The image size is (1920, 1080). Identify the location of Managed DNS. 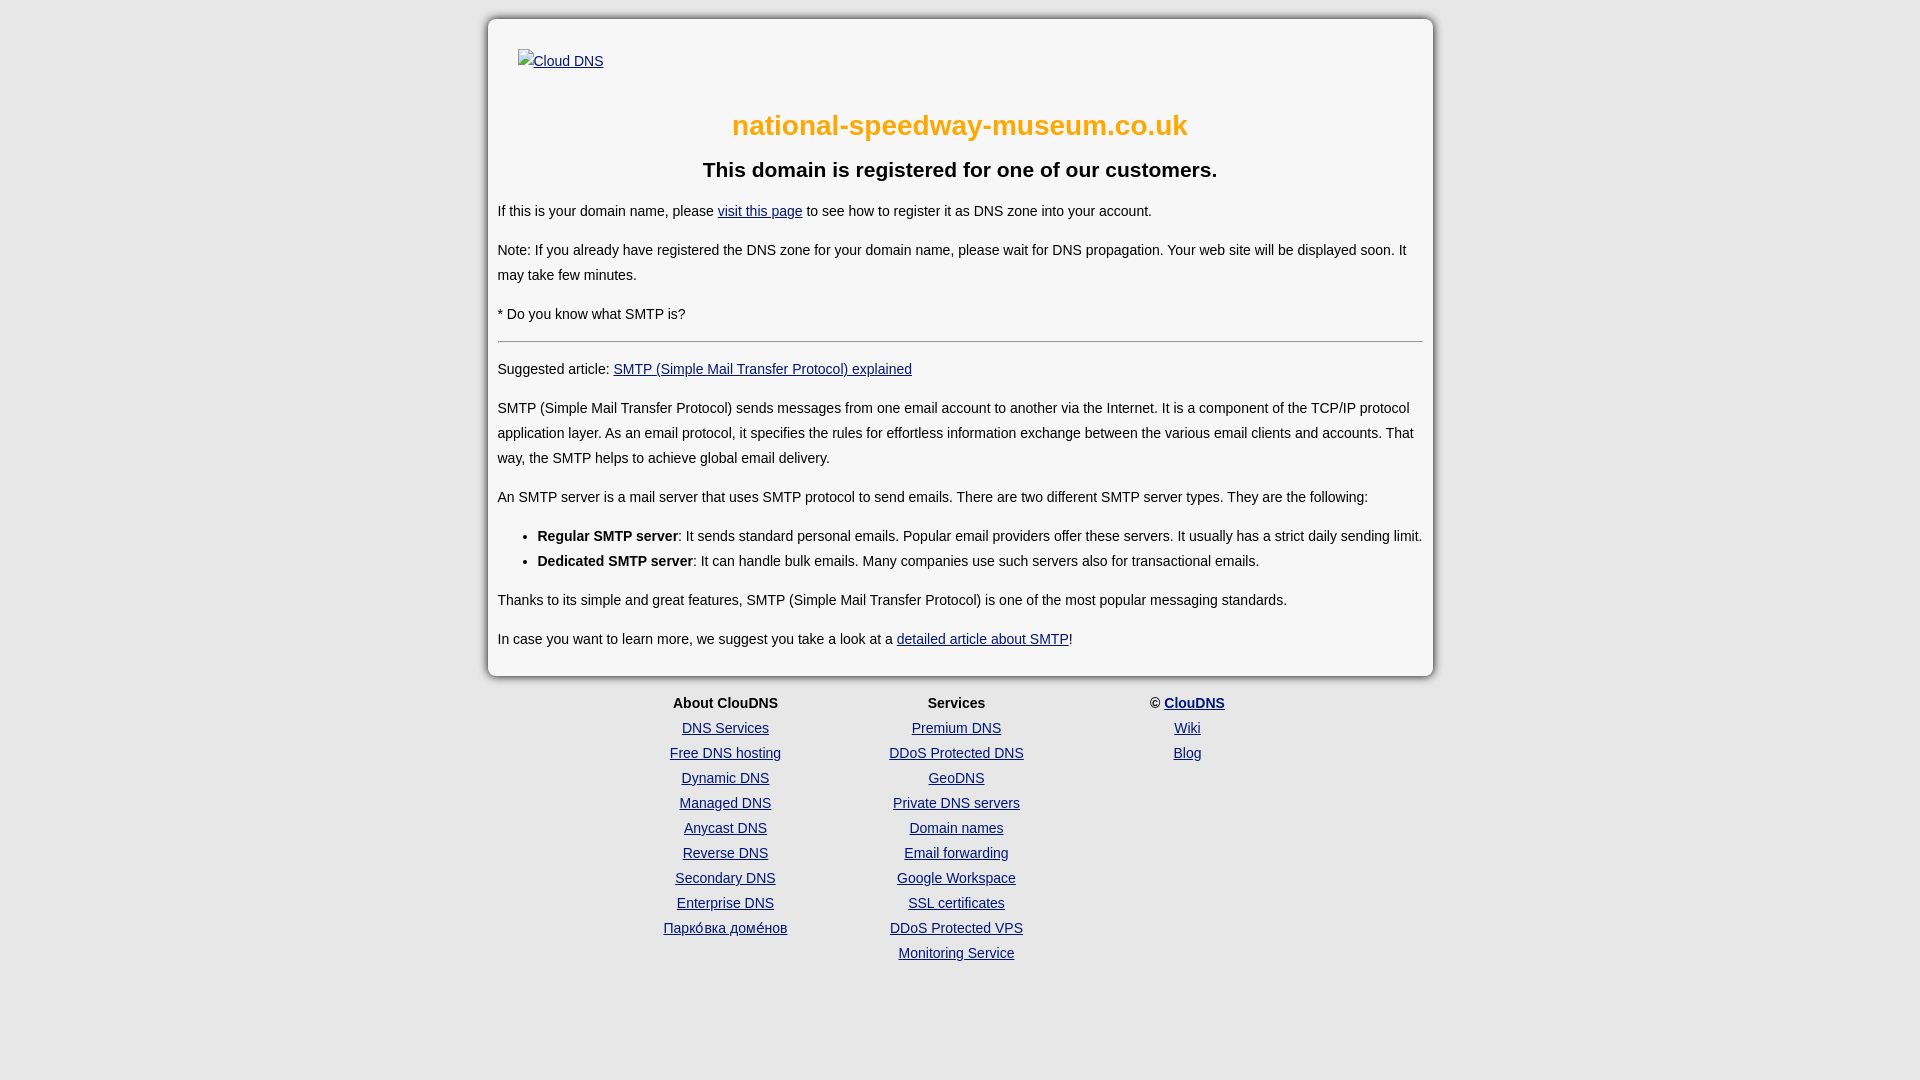
(725, 802).